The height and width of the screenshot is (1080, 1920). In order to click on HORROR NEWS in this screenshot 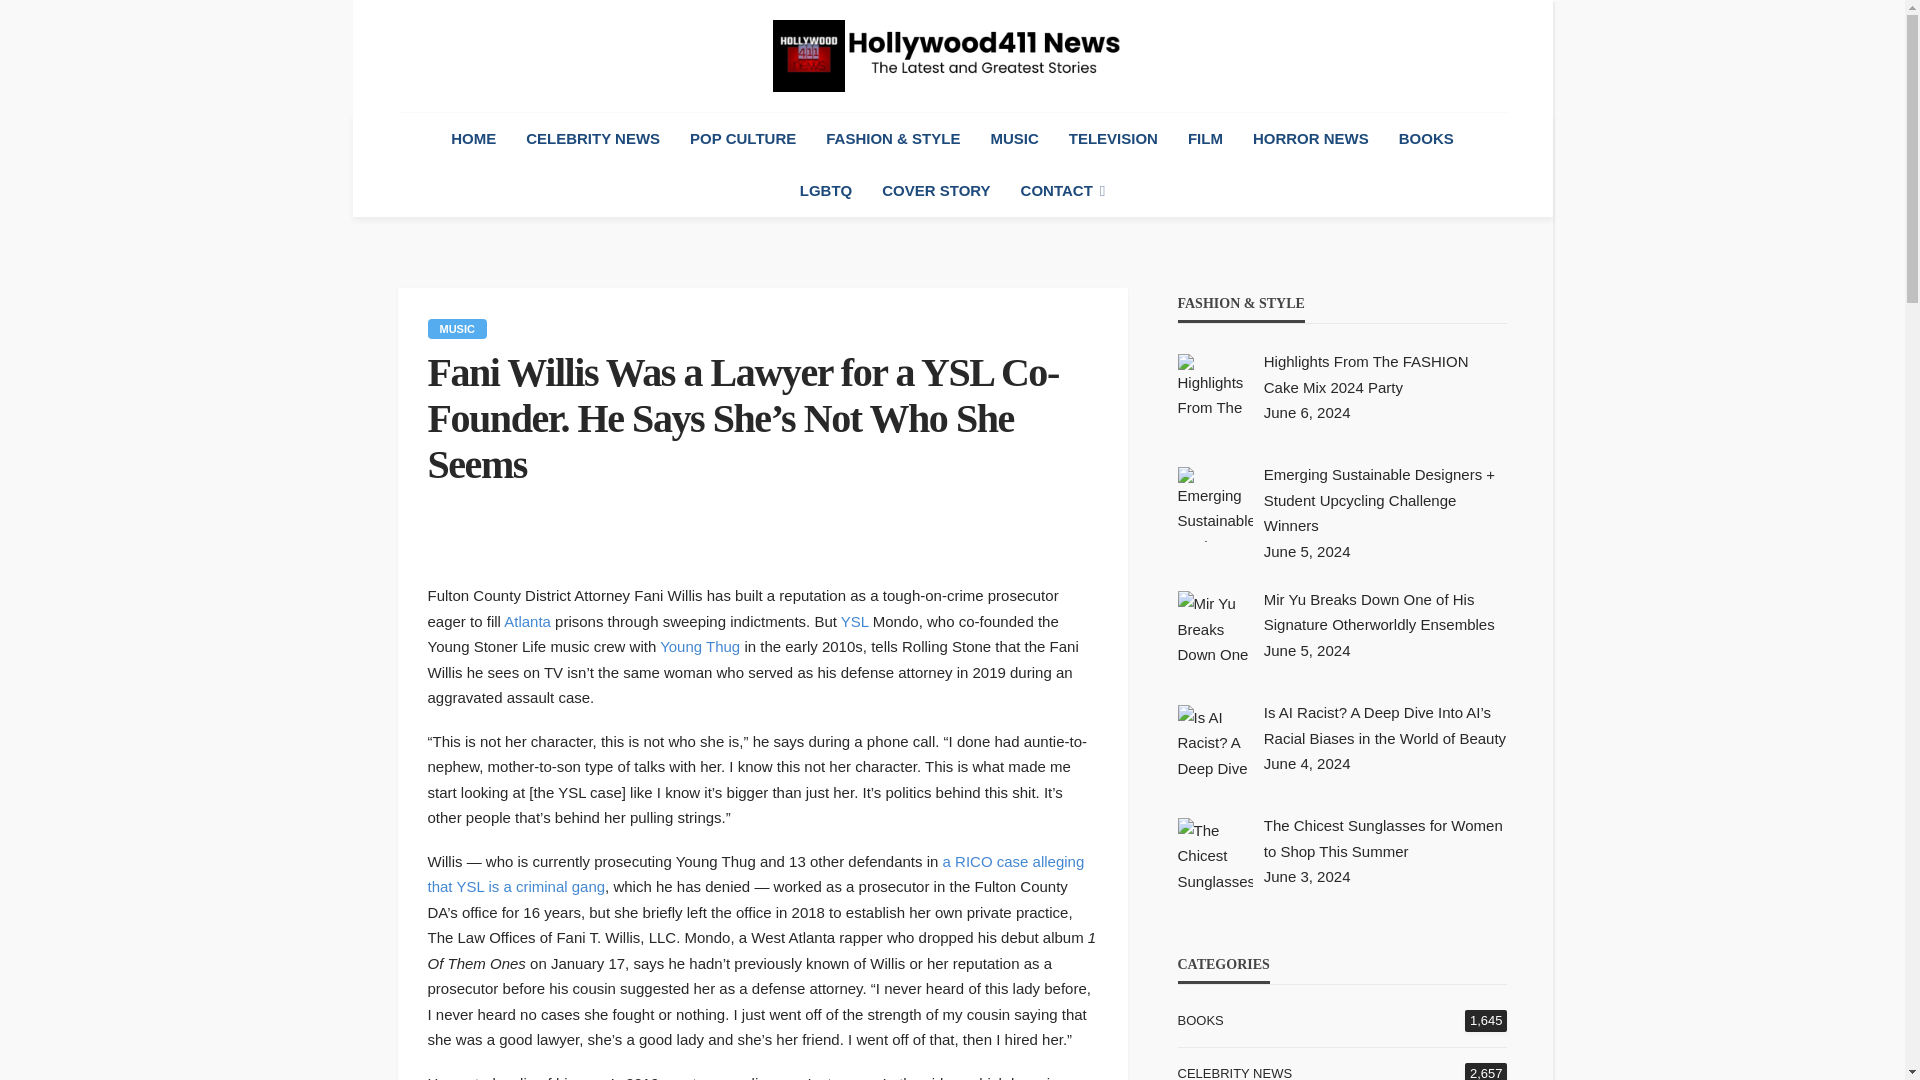, I will do `click(1311, 139)`.